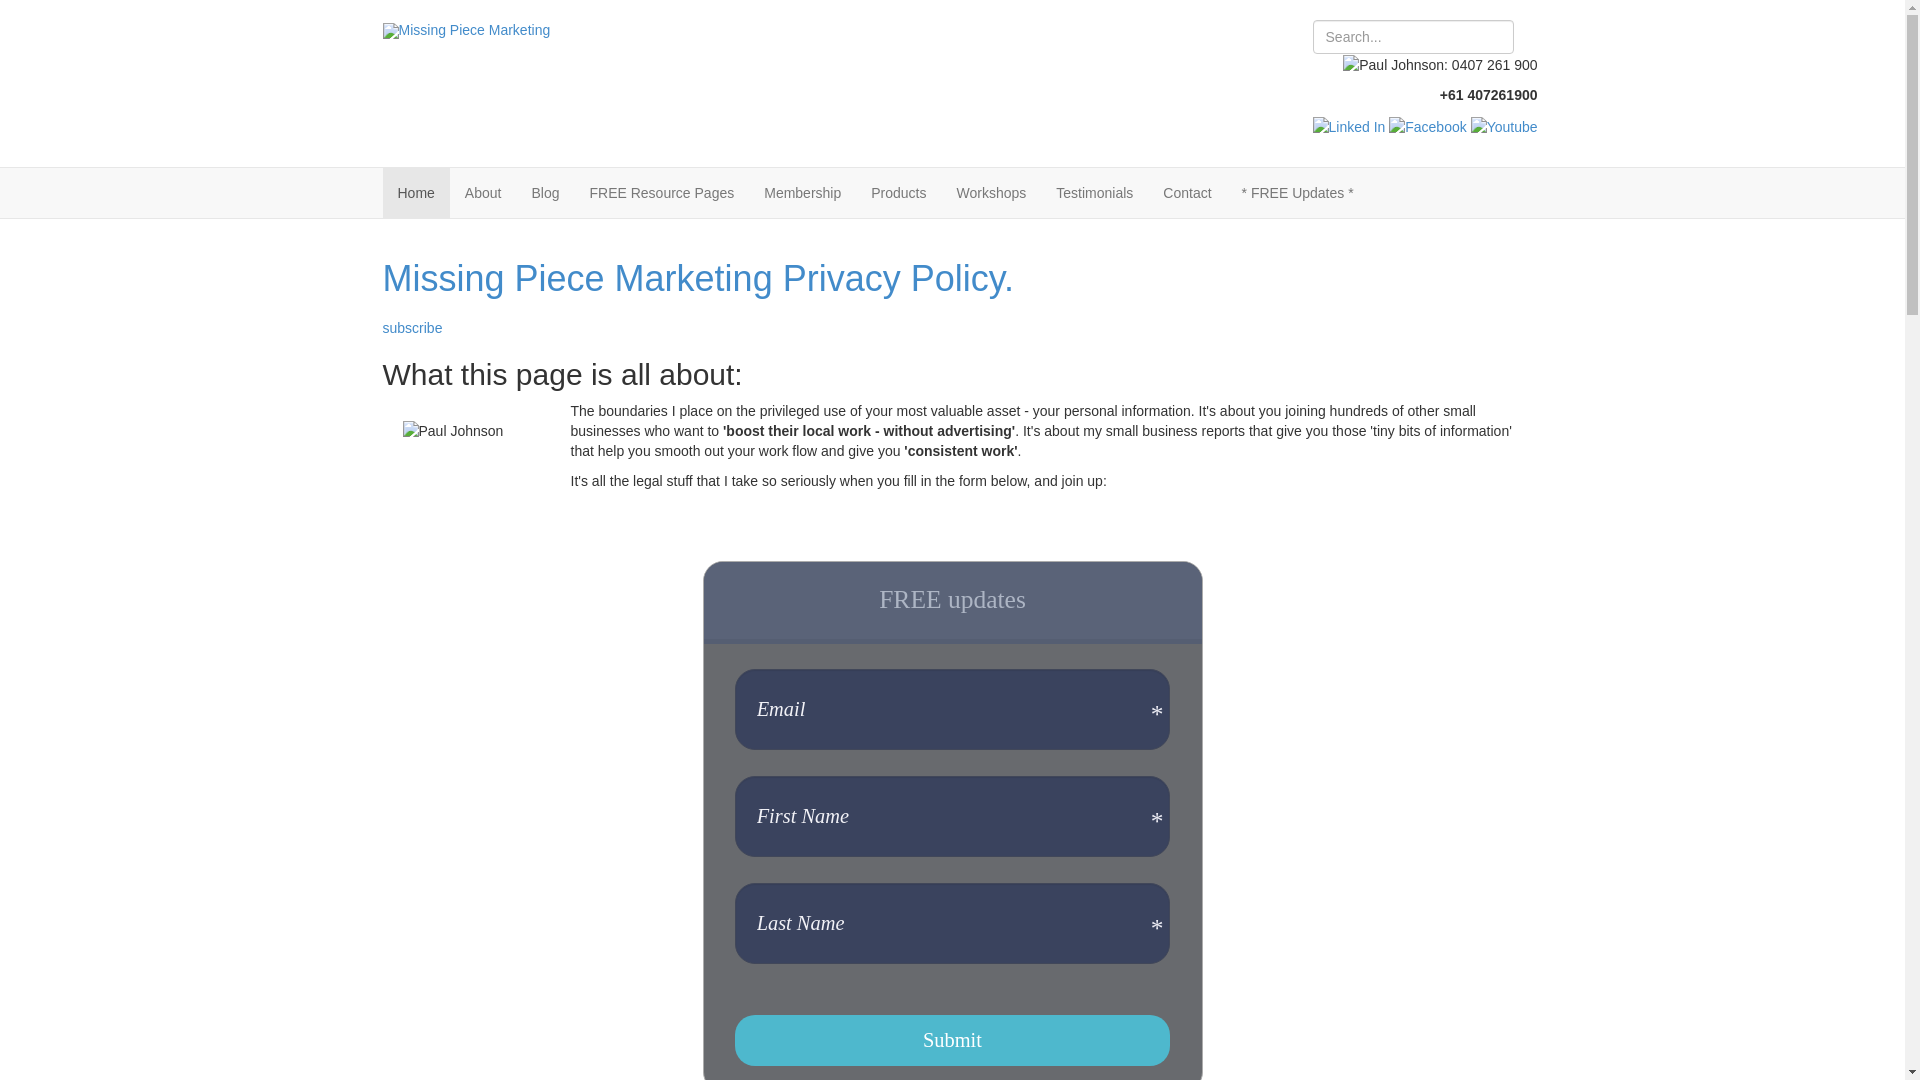 The image size is (1920, 1080). What do you see at coordinates (1350, 127) in the screenshot?
I see `Linked In` at bounding box center [1350, 127].